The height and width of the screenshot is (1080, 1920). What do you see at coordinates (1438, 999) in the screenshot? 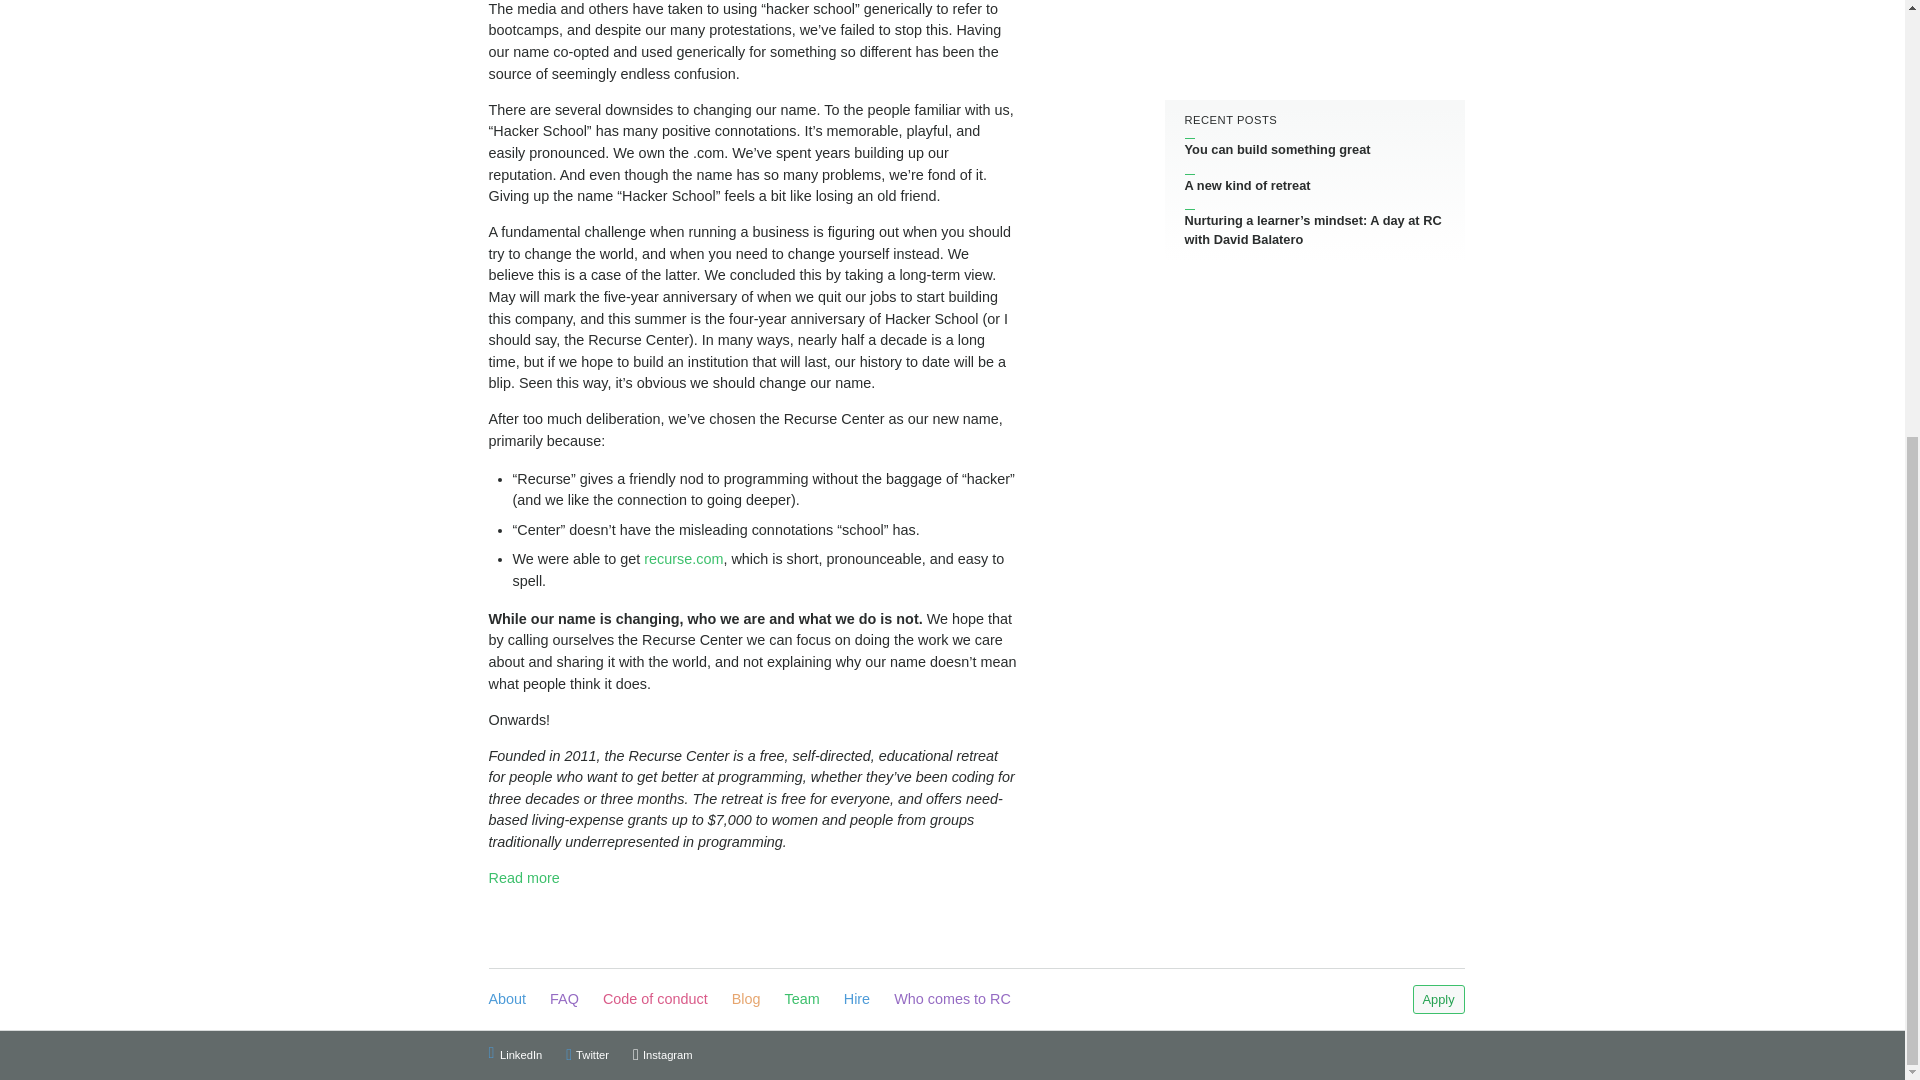
I see `Apply` at bounding box center [1438, 999].